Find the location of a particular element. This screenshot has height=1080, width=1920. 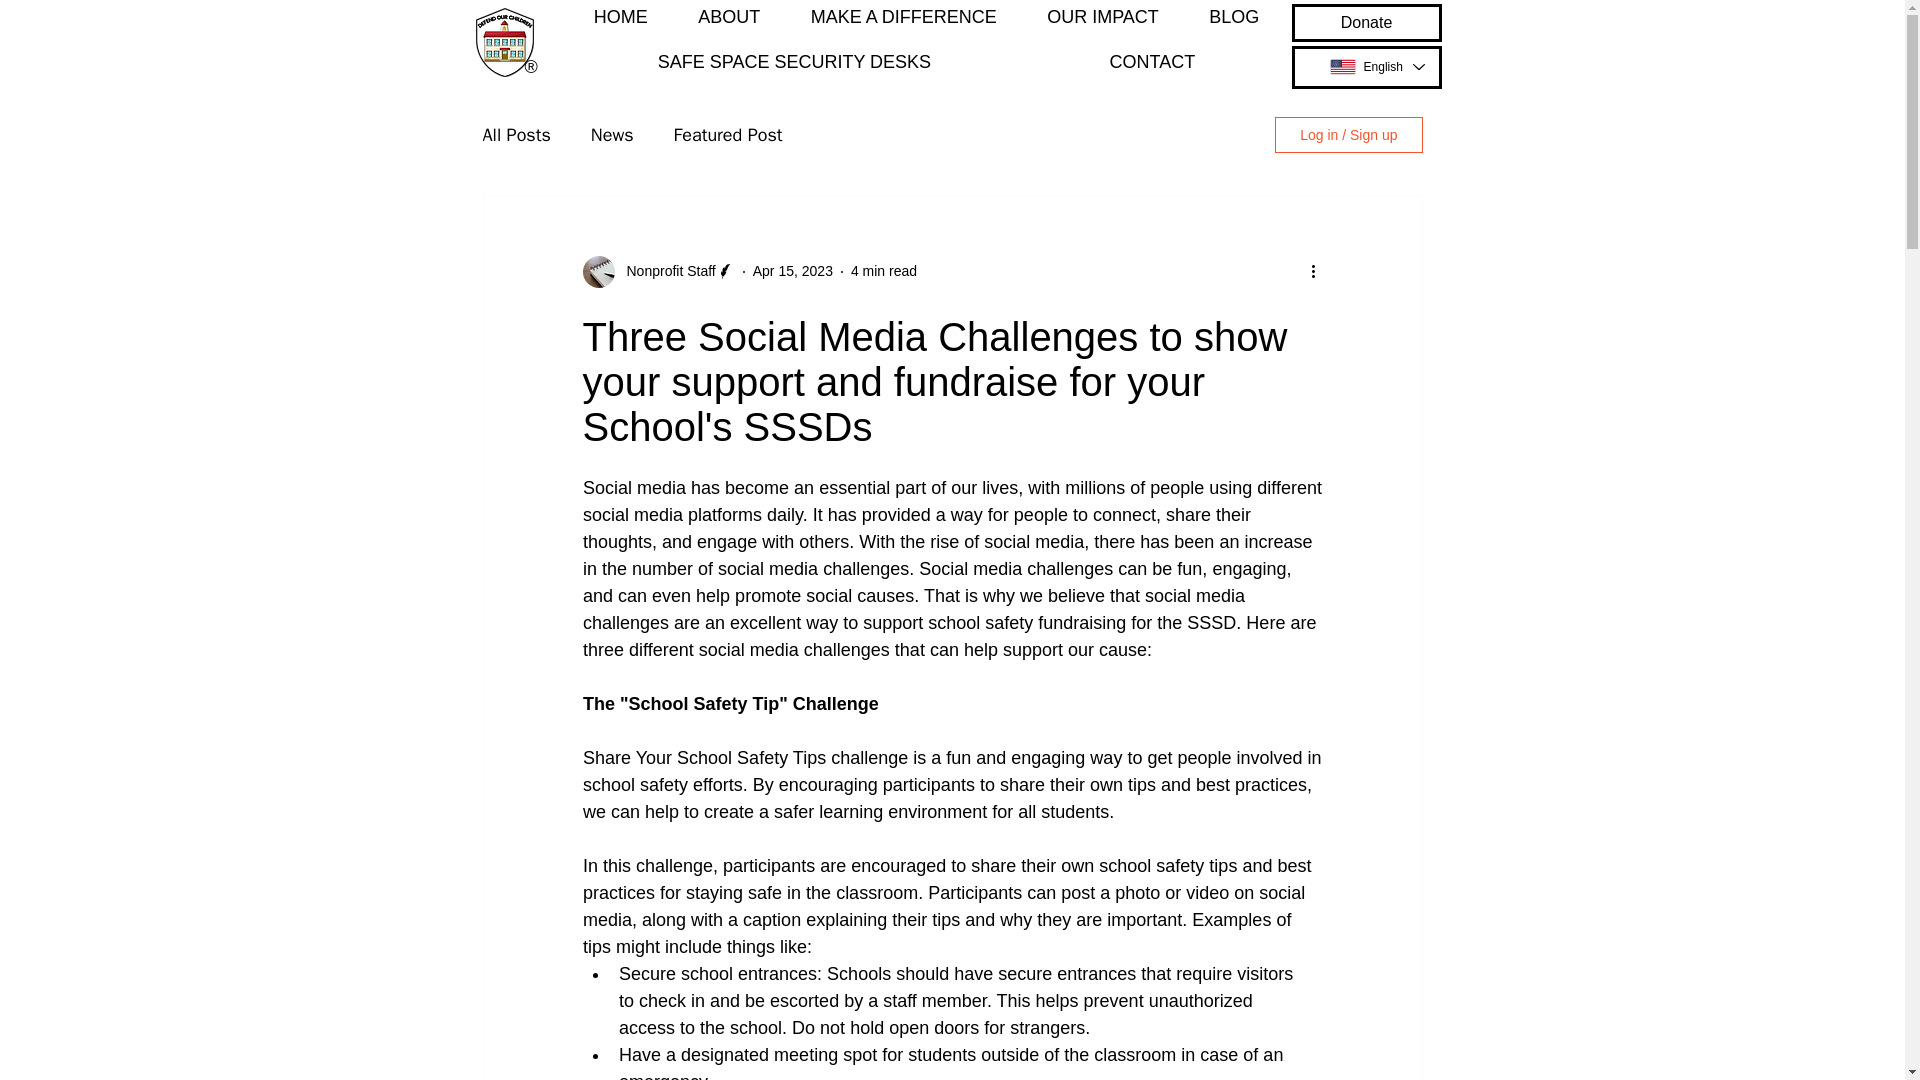

Apr 15, 2023 is located at coordinates (792, 270).